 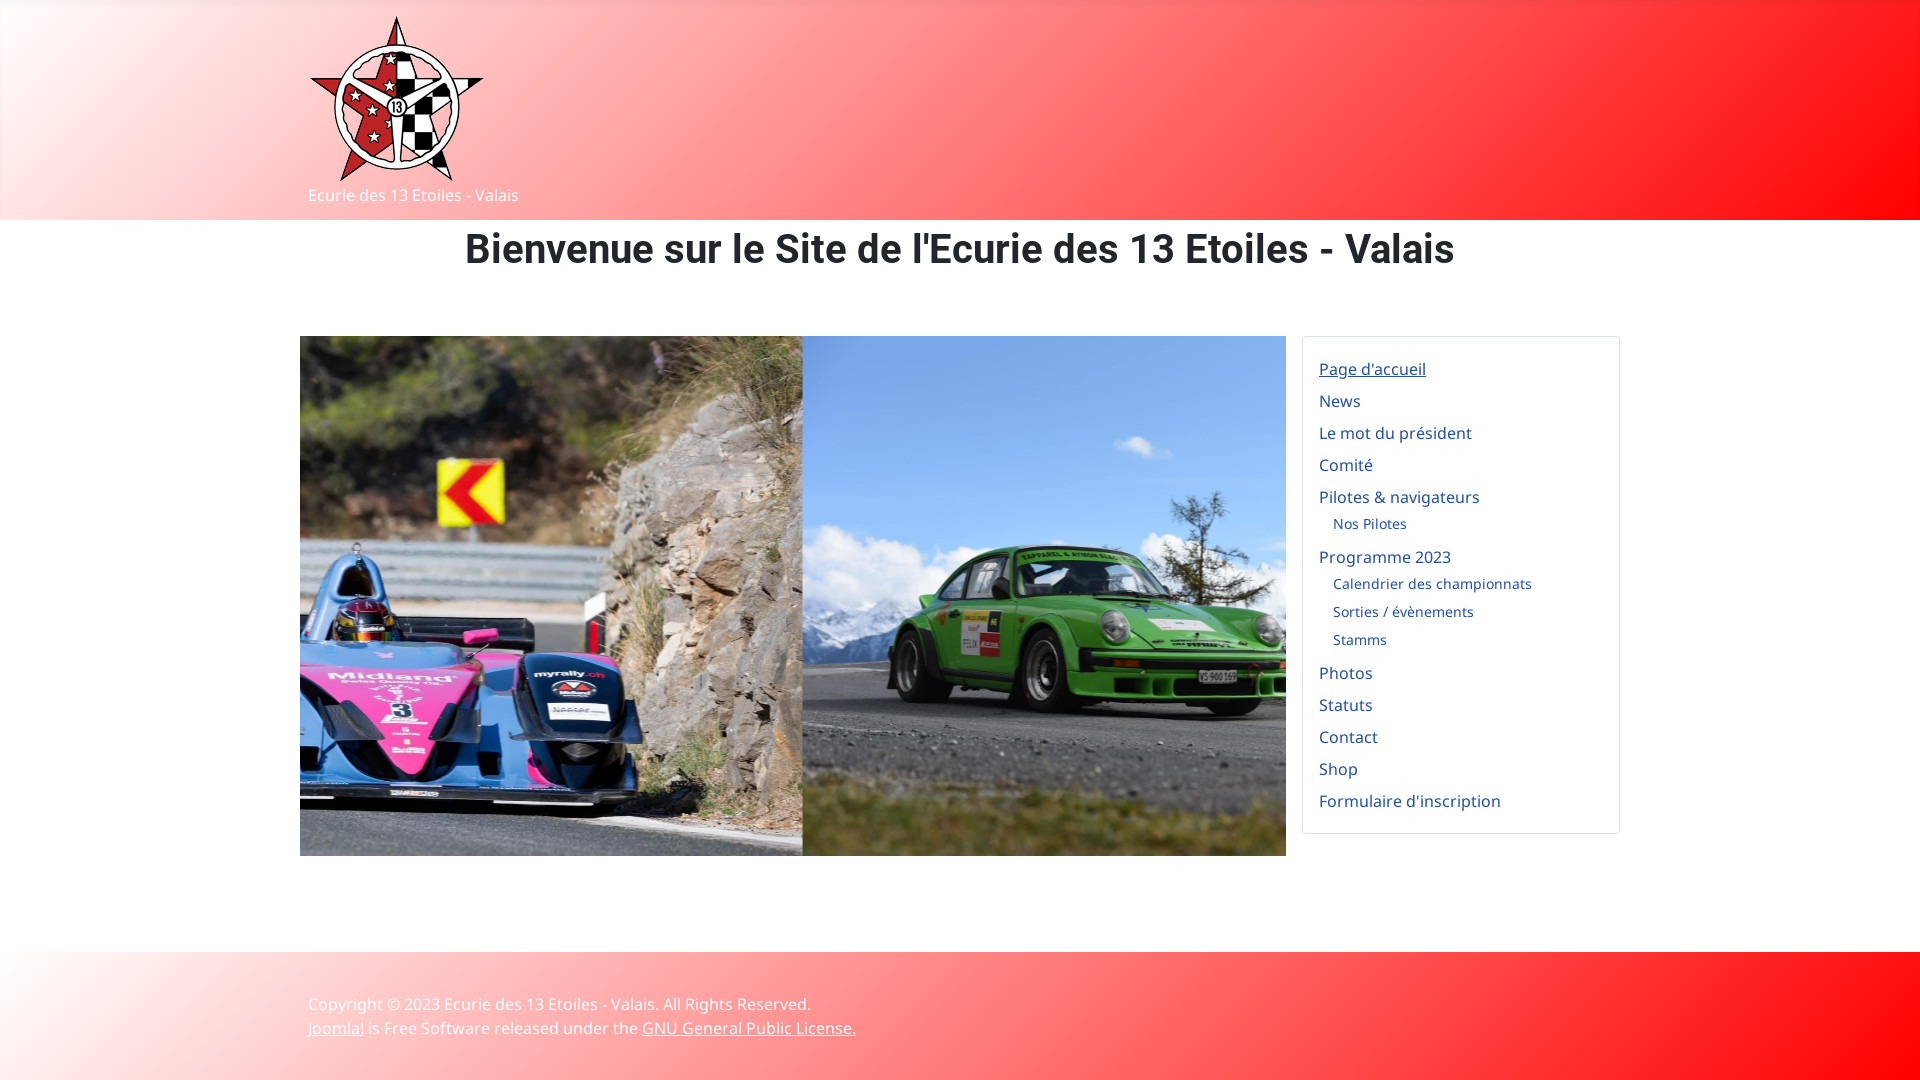 What do you see at coordinates (336, 1028) in the screenshot?
I see `Joomla!` at bounding box center [336, 1028].